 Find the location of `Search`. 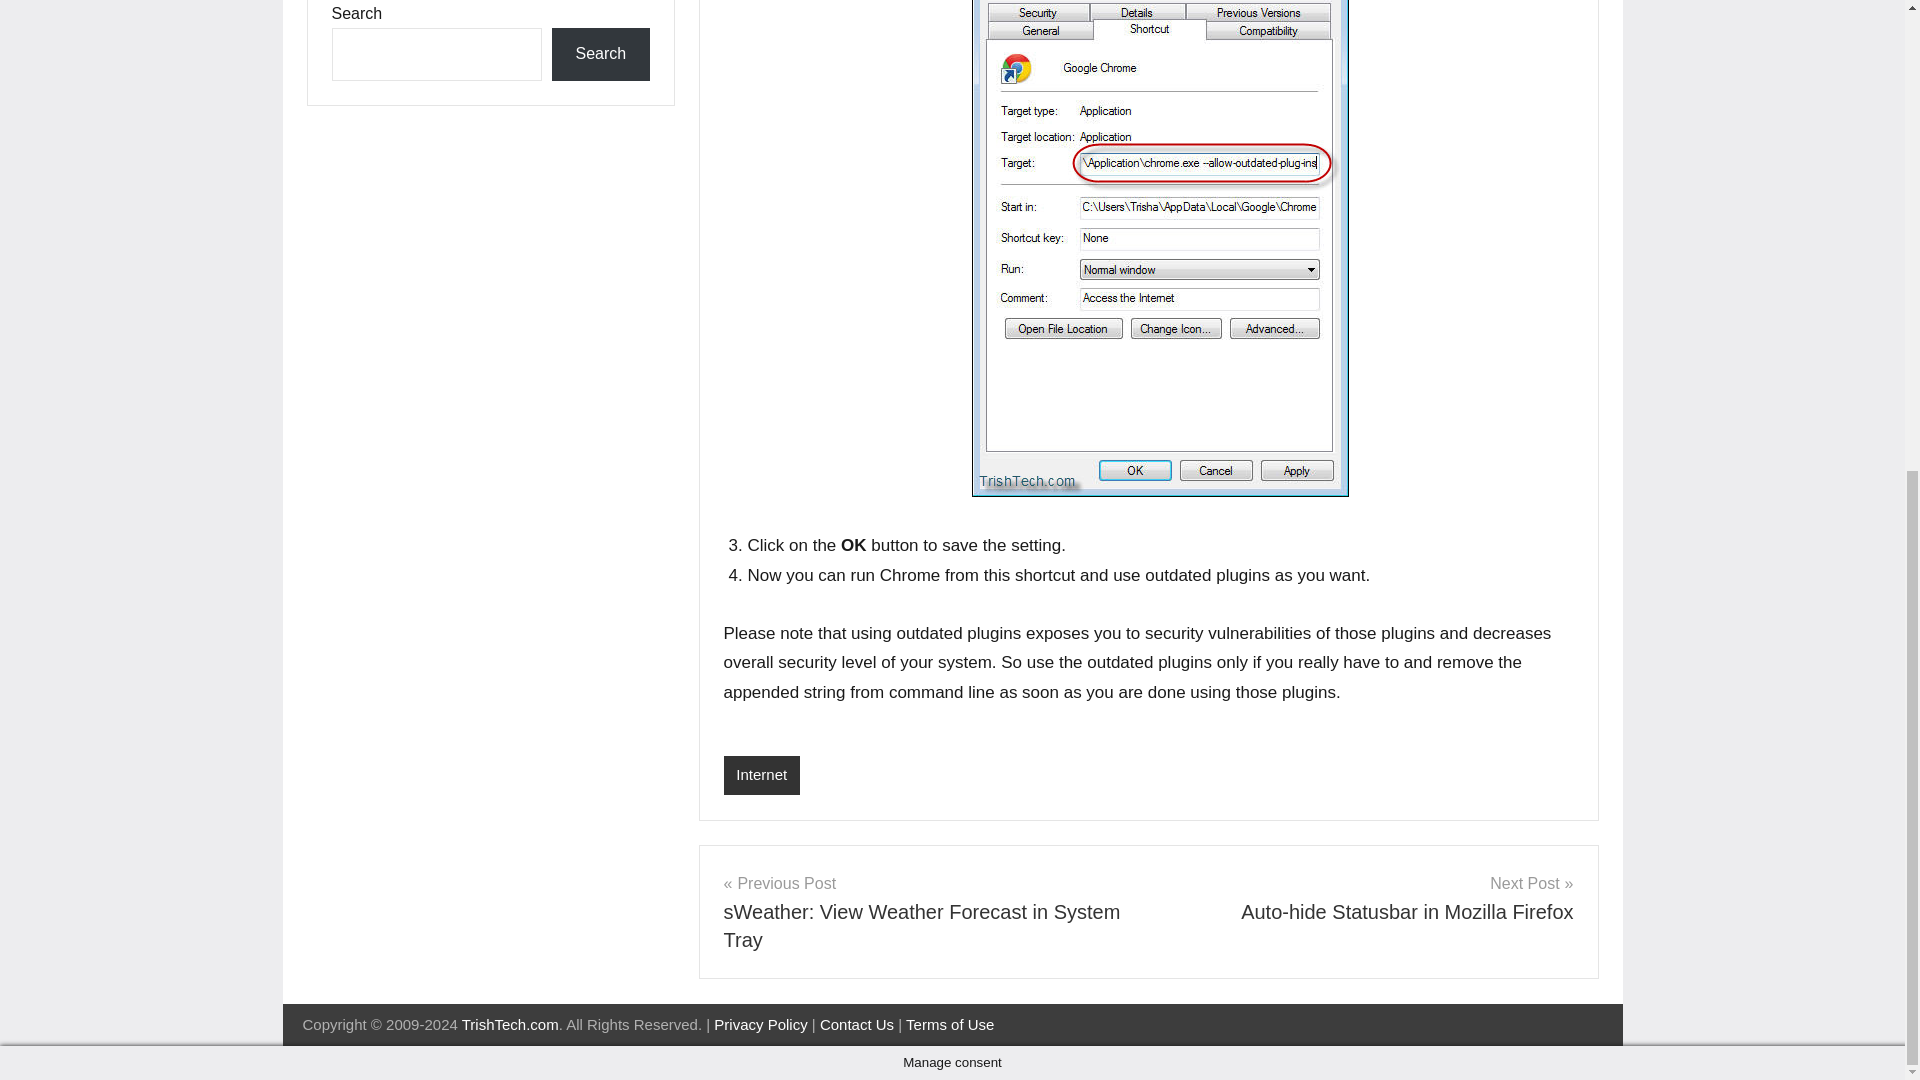

Search is located at coordinates (760, 1024).